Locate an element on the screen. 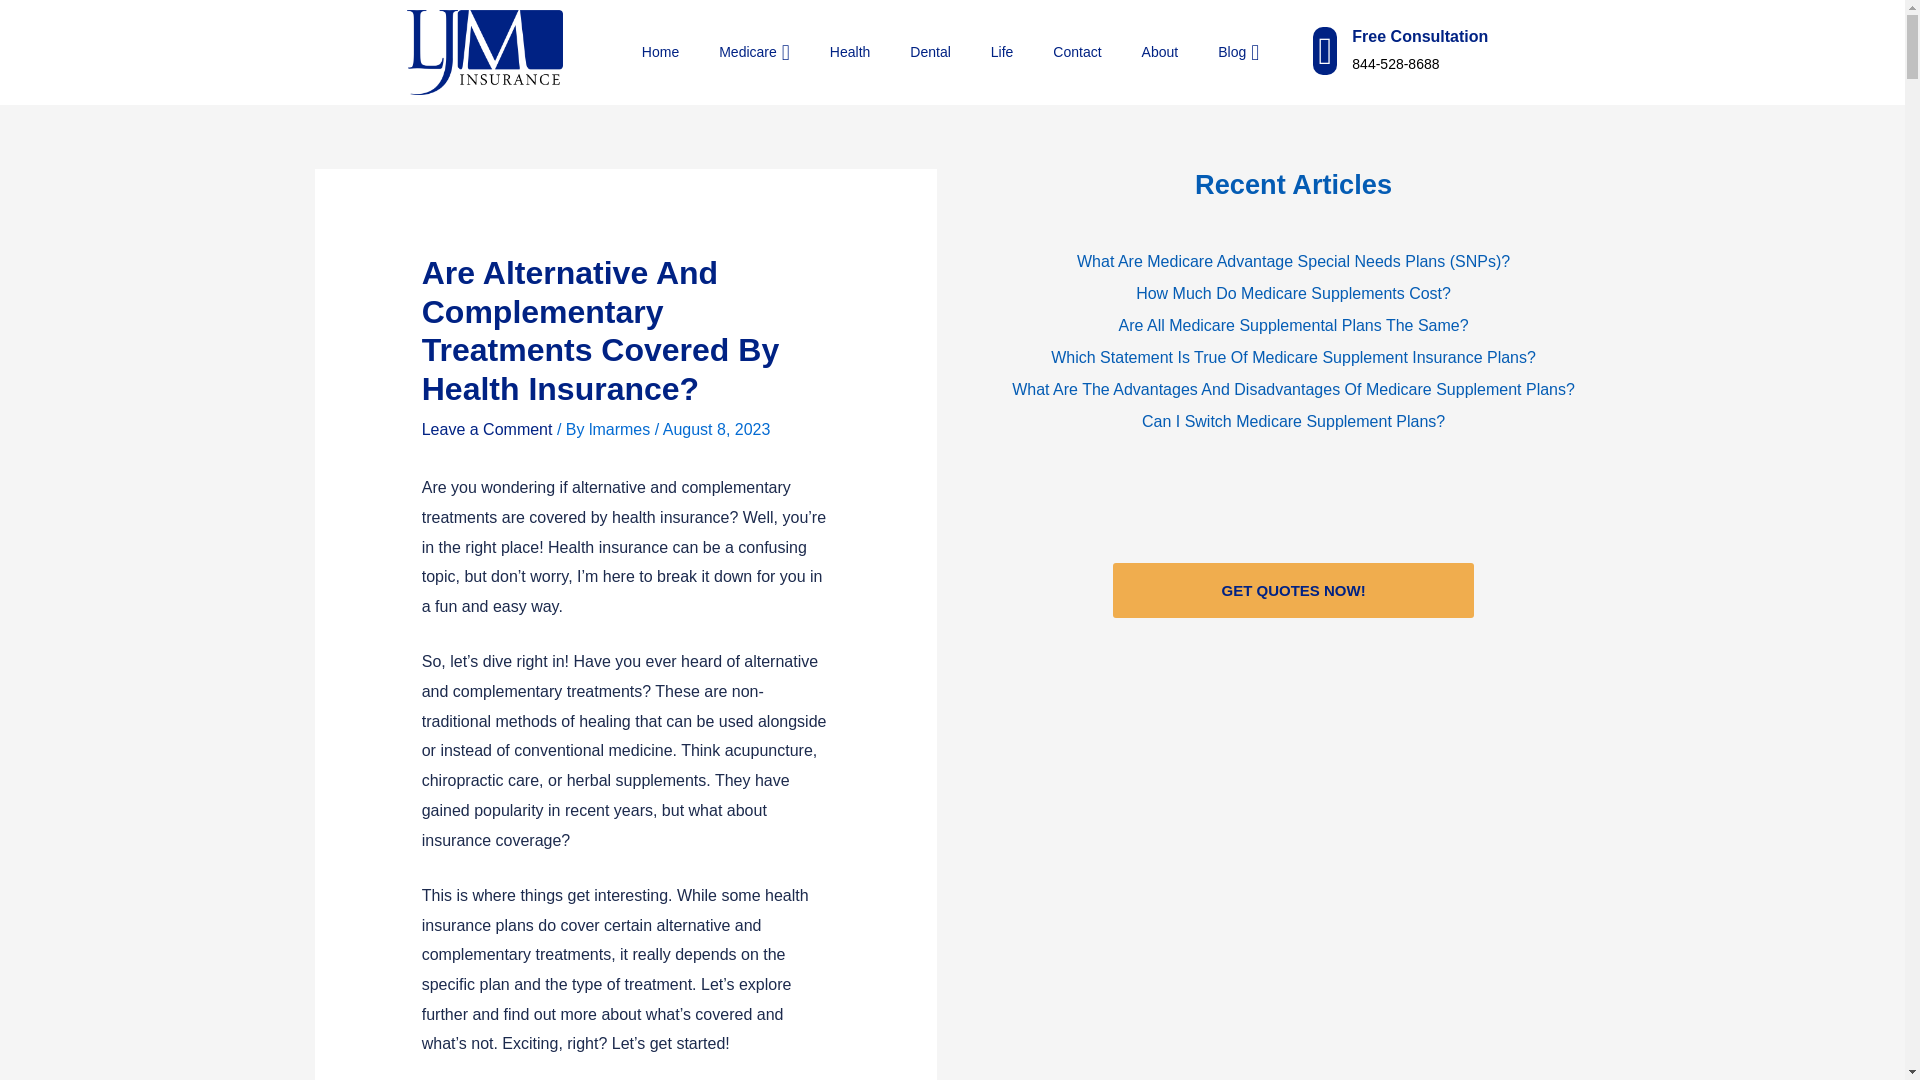 Image resolution: width=1920 pixels, height=1080 pixels. GET QUOTES NOW! is located at coordinates (1294, 590).